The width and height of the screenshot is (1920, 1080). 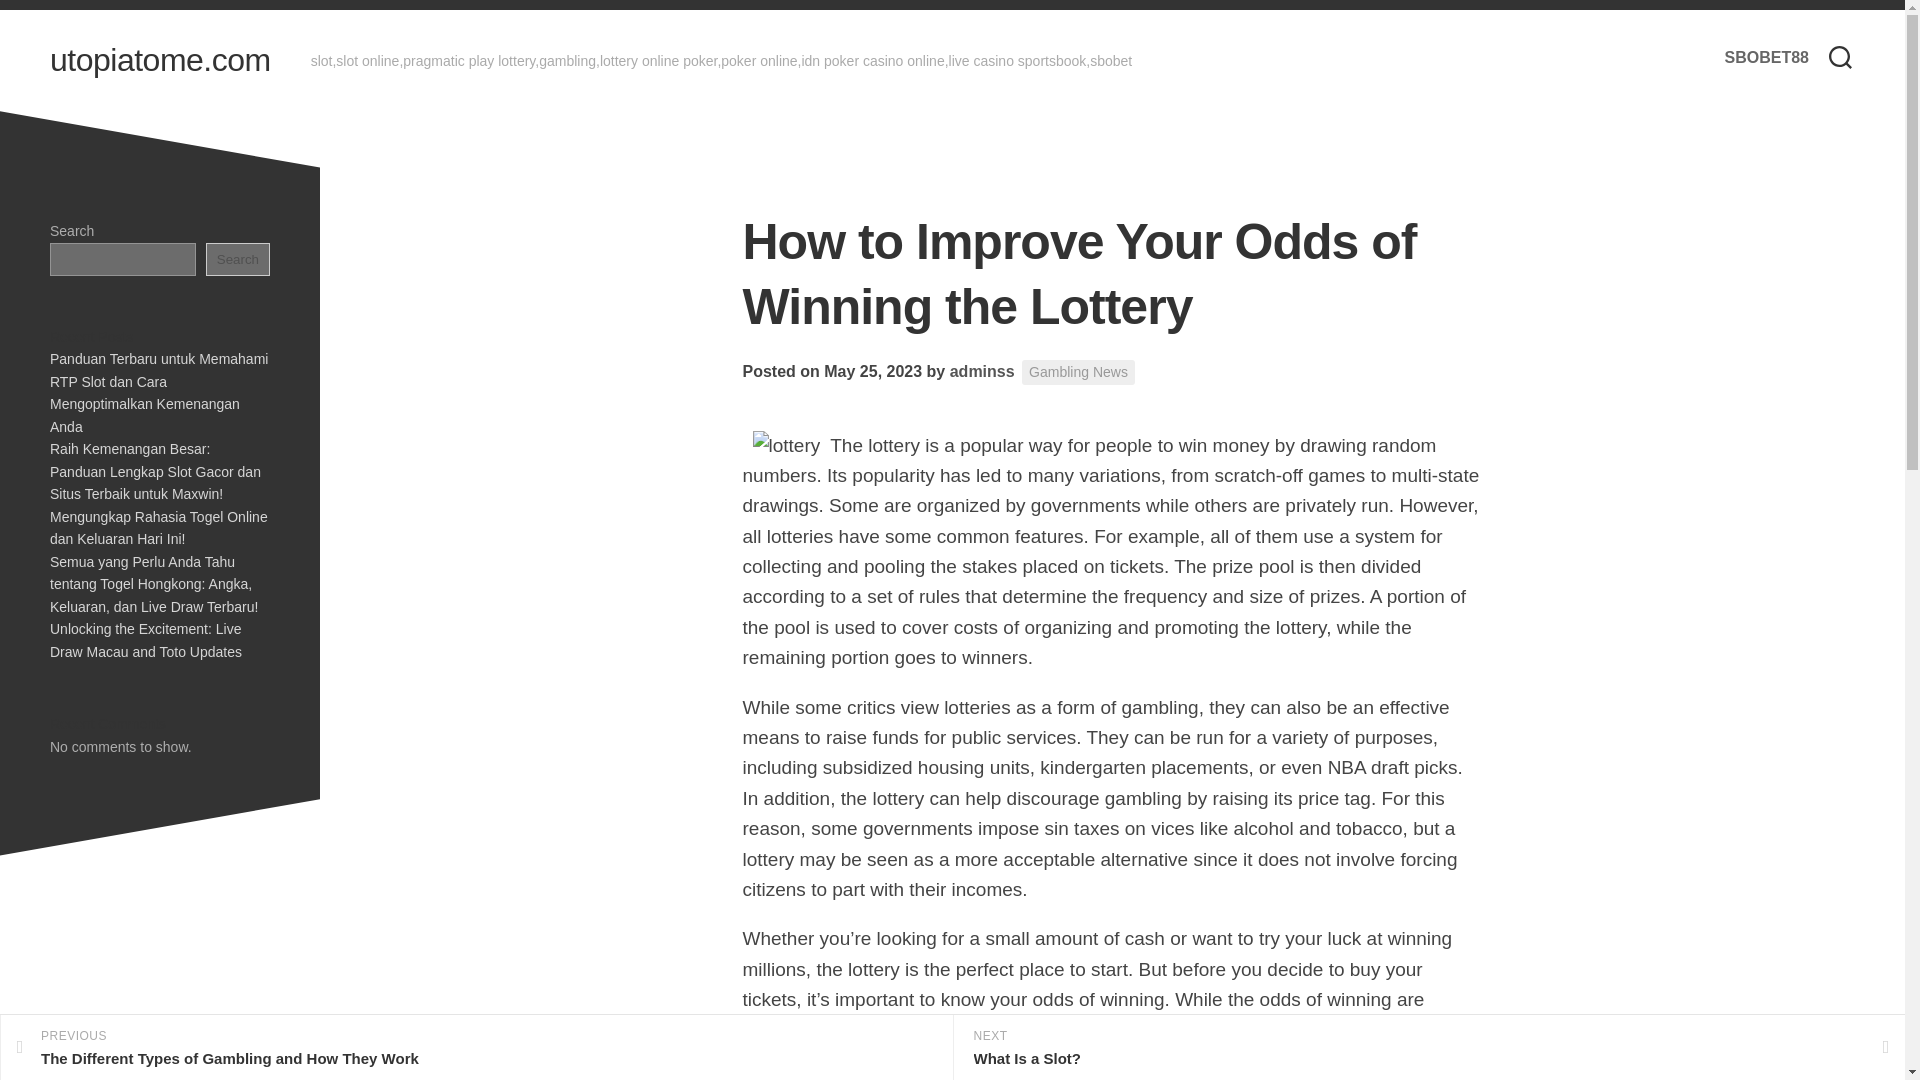 I want to click on Search, so click(x=238, y=258).